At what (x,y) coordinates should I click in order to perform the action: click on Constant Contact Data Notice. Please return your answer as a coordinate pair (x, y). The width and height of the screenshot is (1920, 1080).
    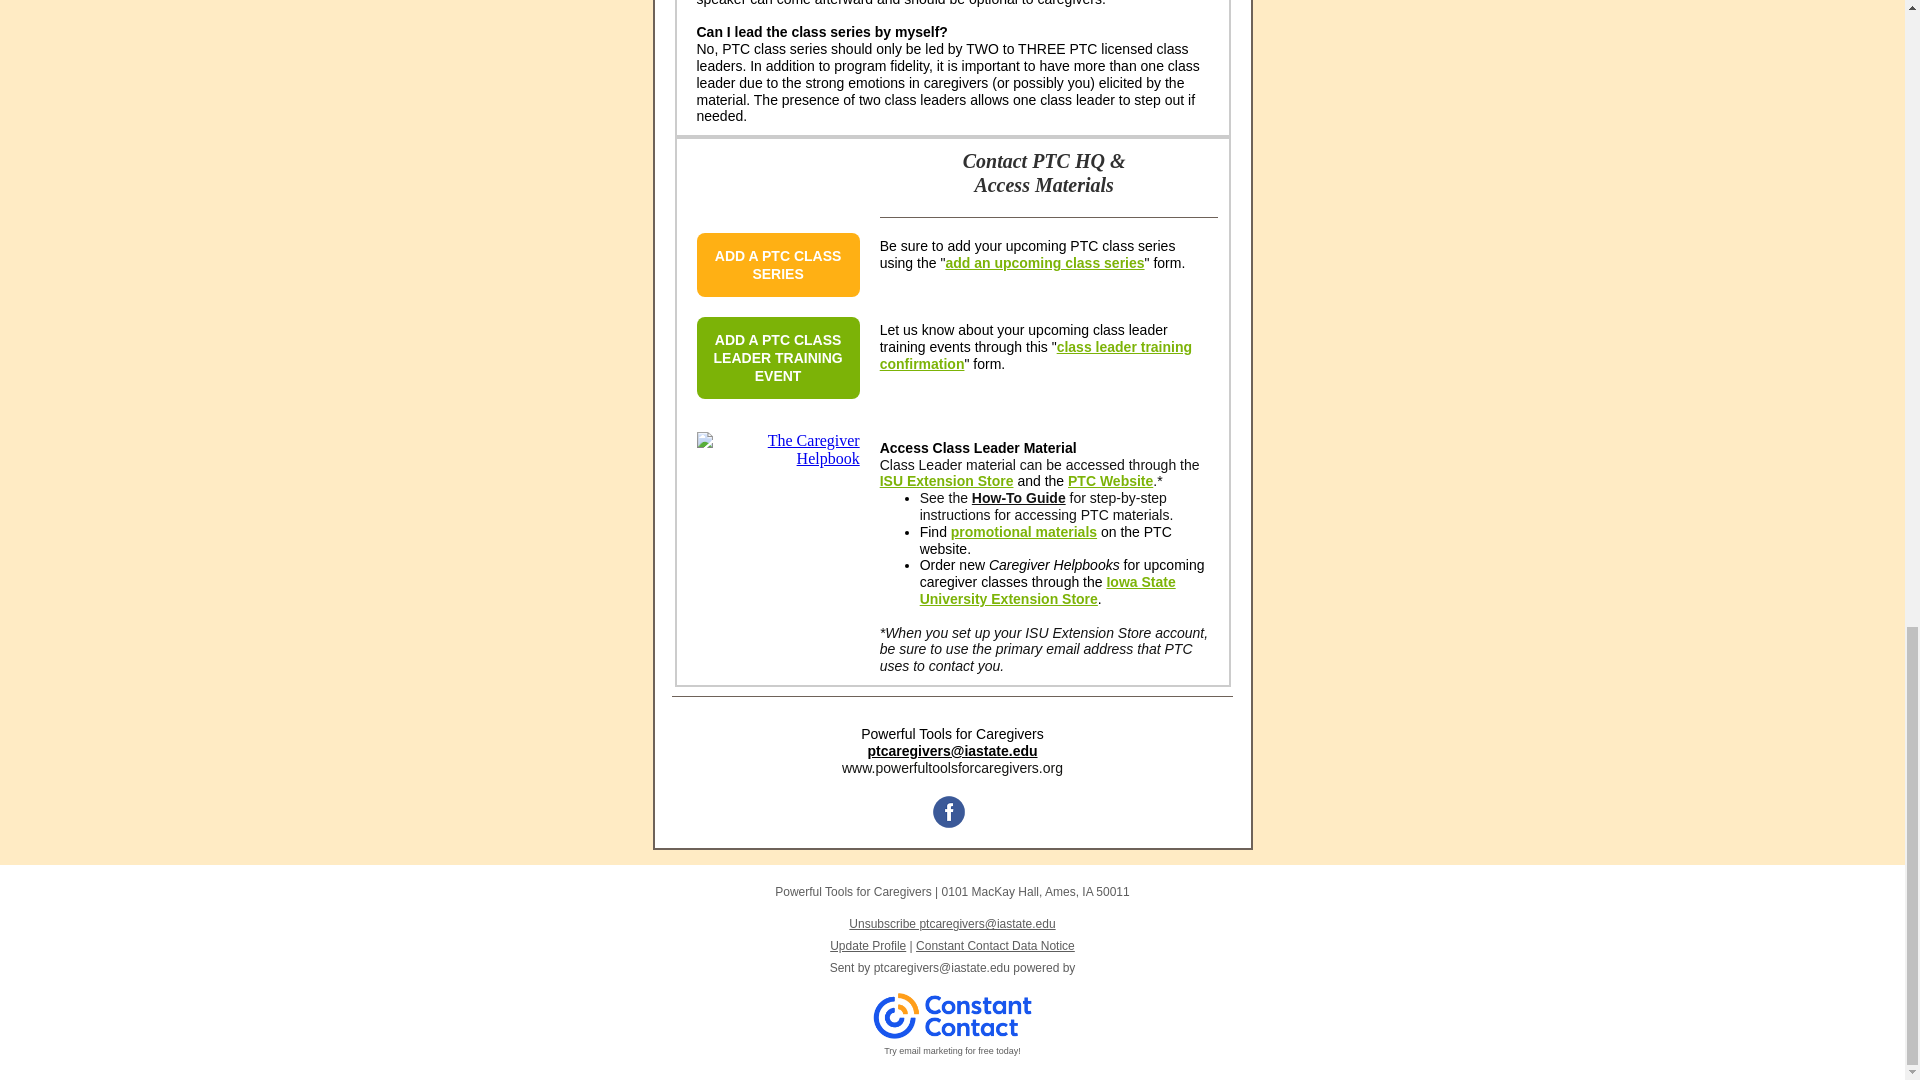
    Looking at the image, I should click on (995, 945).